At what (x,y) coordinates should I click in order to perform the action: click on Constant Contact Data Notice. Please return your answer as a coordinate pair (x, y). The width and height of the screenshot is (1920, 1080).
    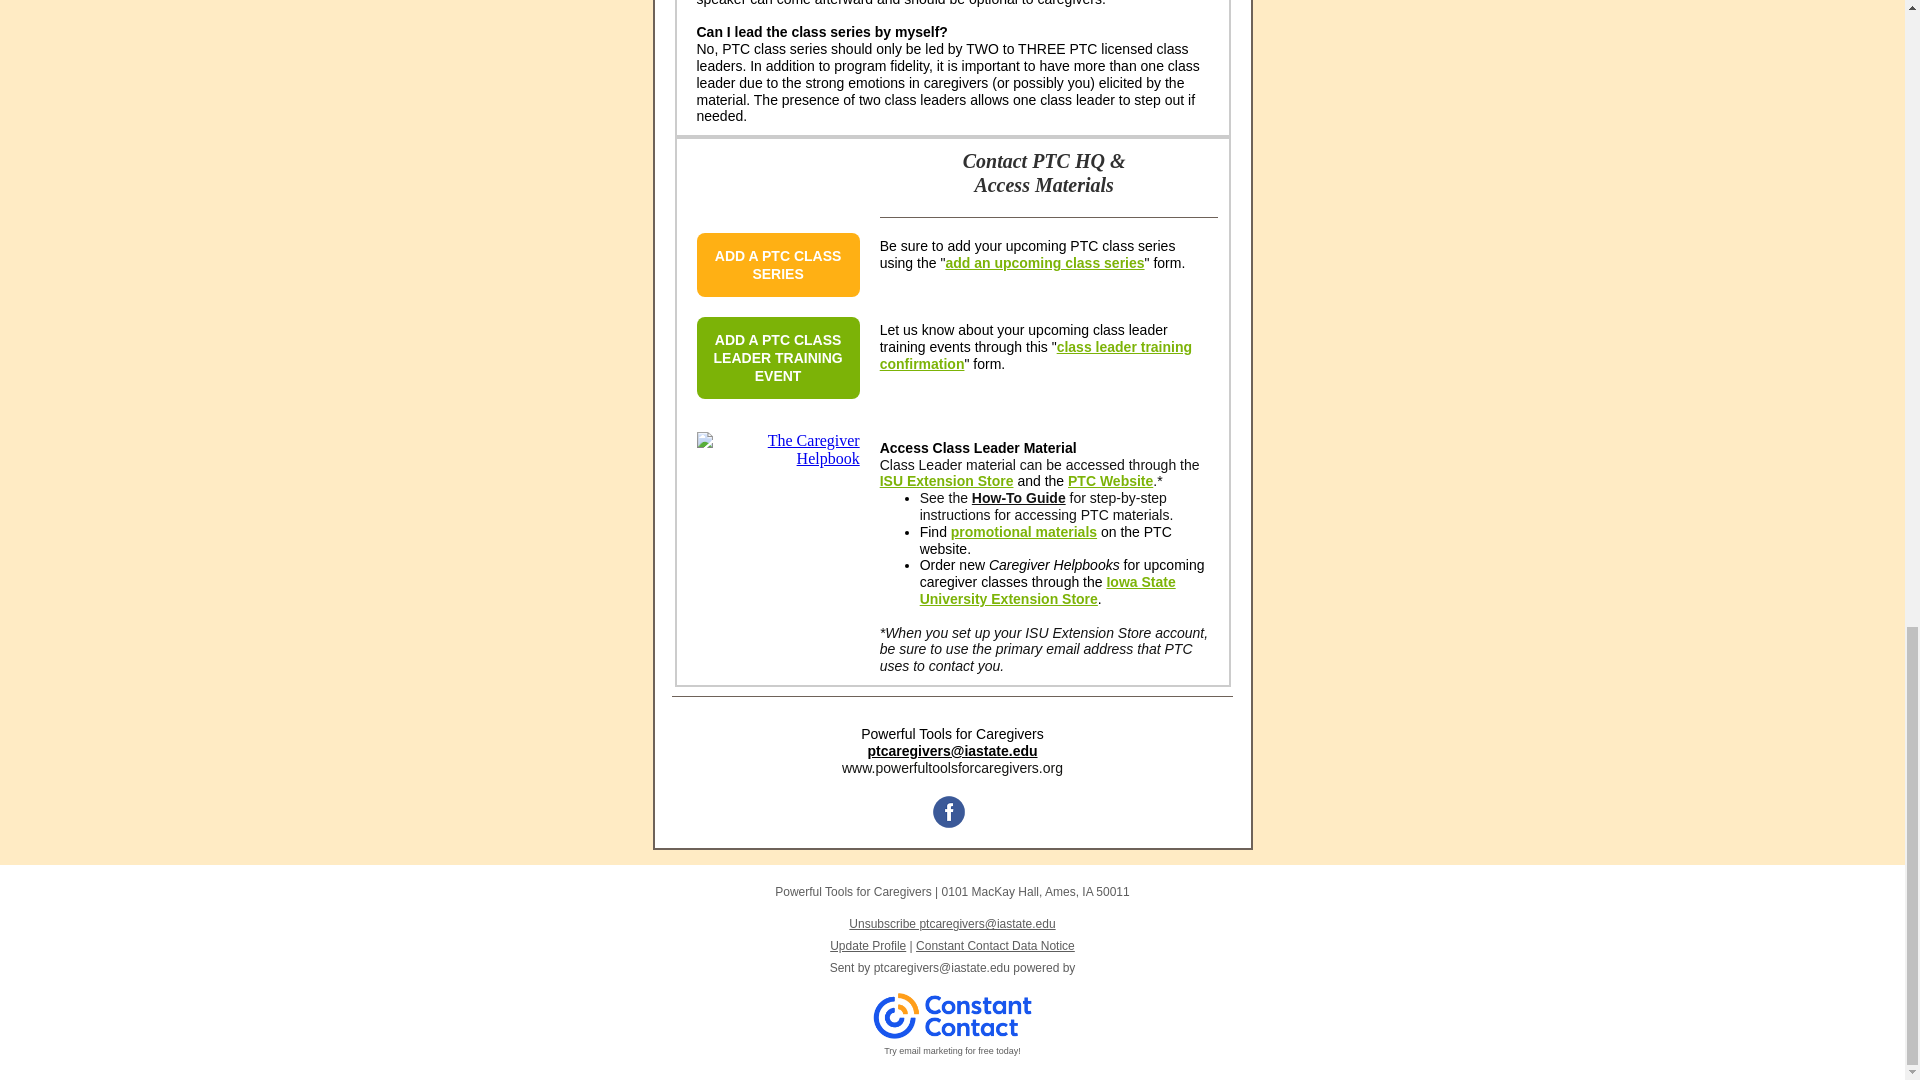
    Looking at the image, I should click on (995, 945).